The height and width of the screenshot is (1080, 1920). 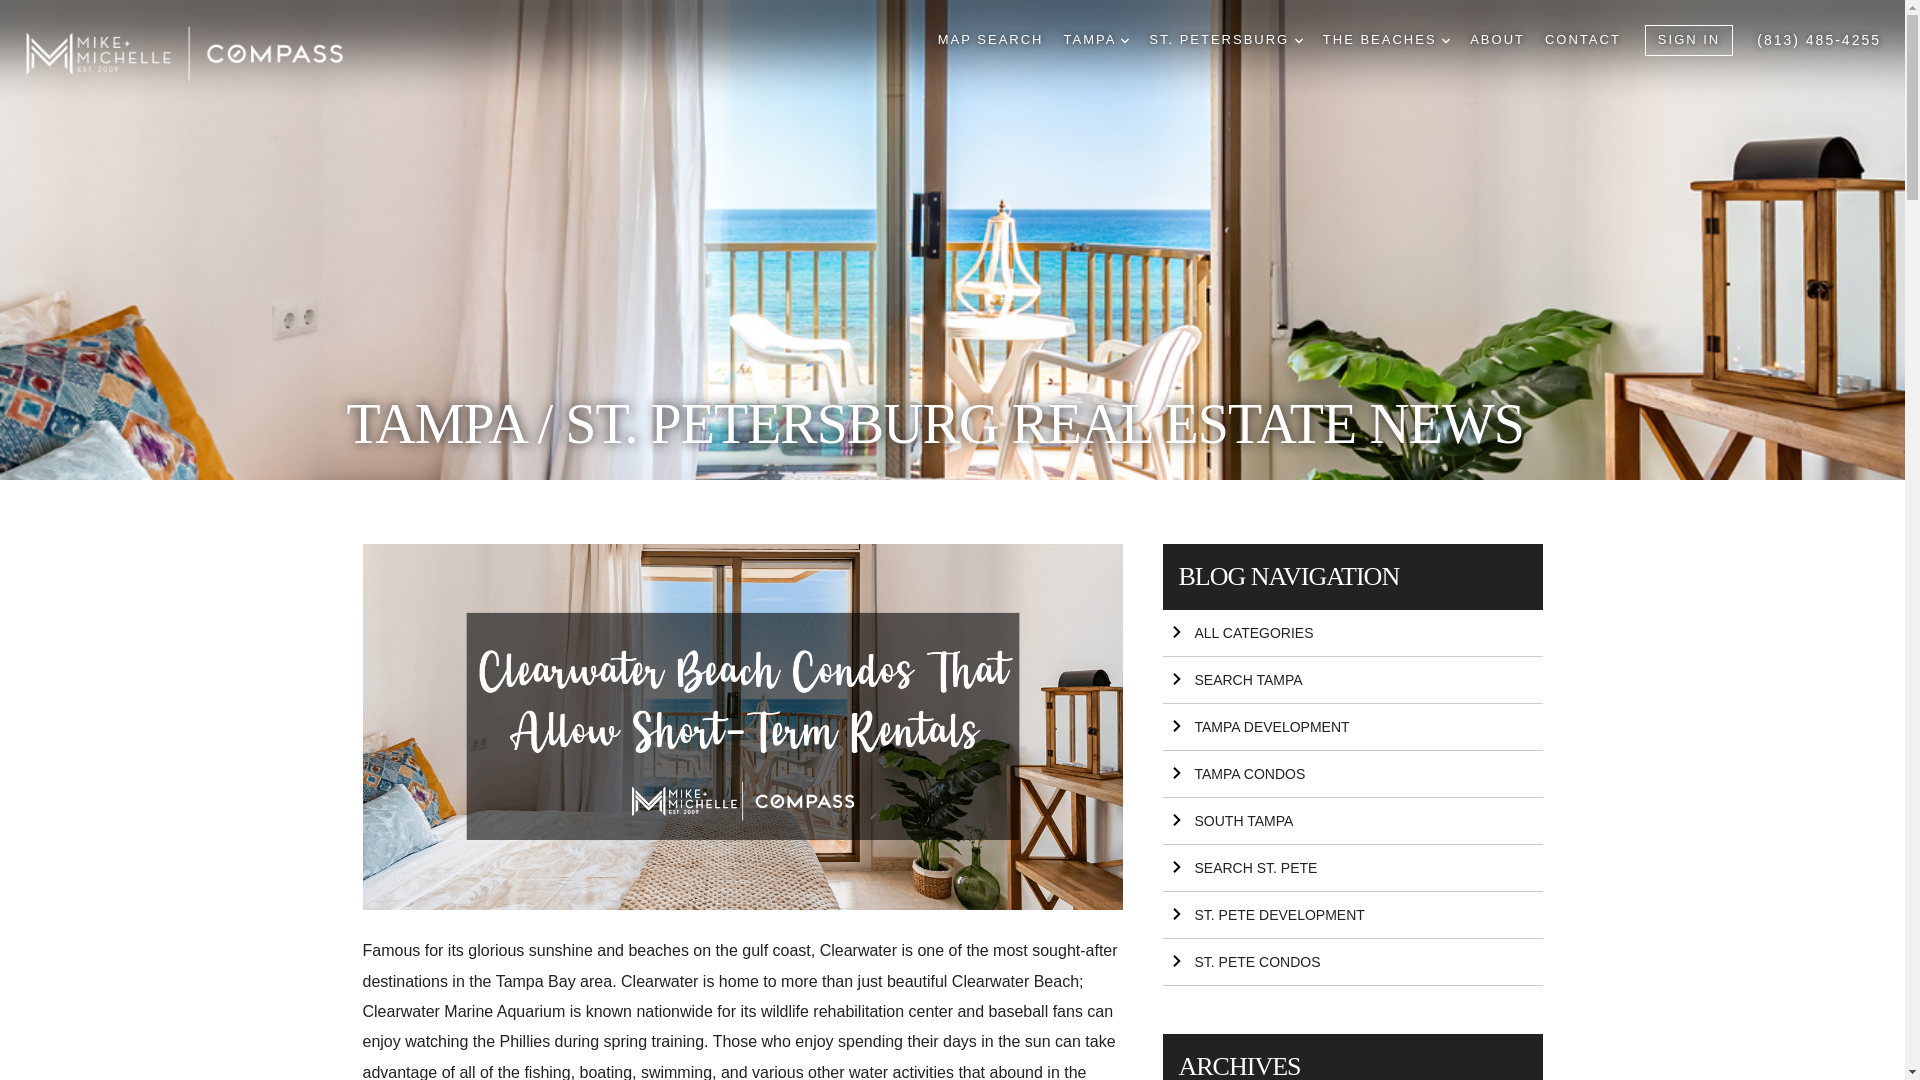 What do you see at coordinates (1124, 40) in the screenshot?
I see `DROPDOWN ARROW` at bounding box center [1124, 40].